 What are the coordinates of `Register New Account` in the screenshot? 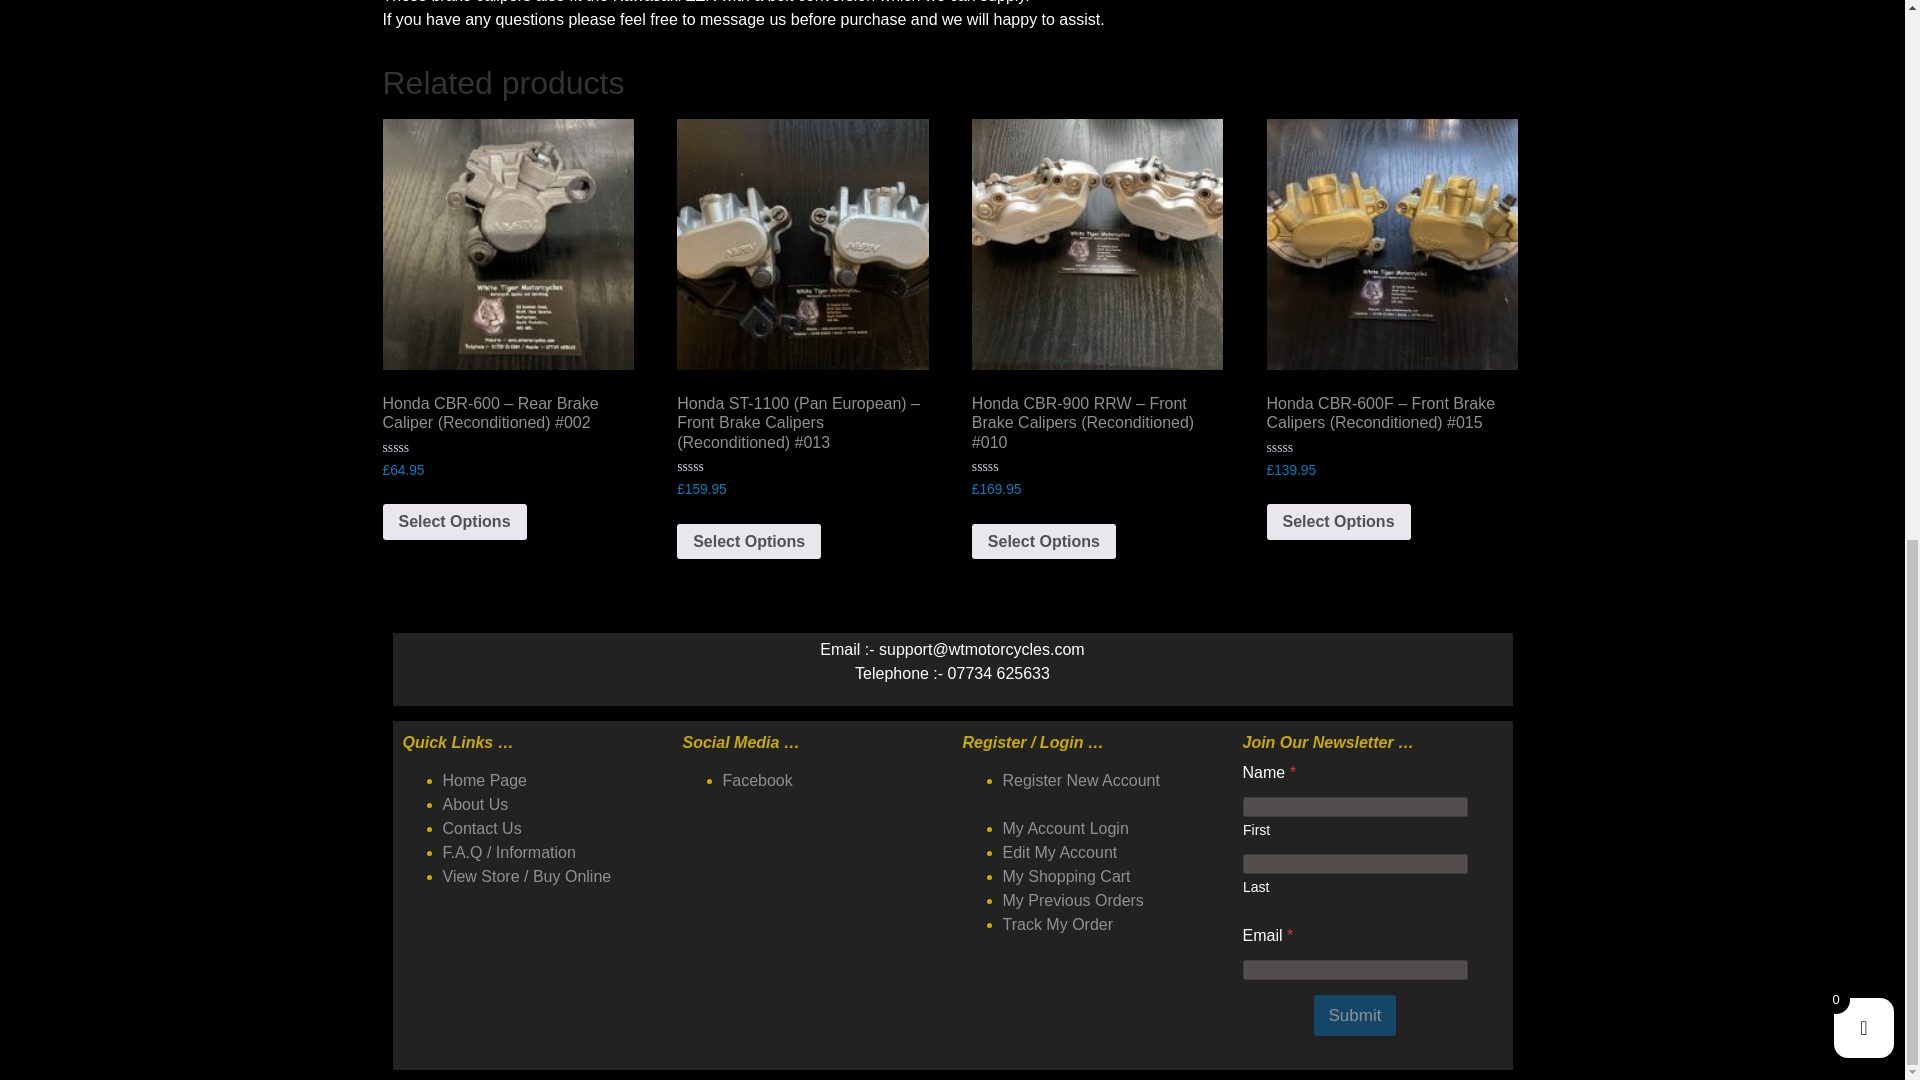 It's located at (1080, 780).